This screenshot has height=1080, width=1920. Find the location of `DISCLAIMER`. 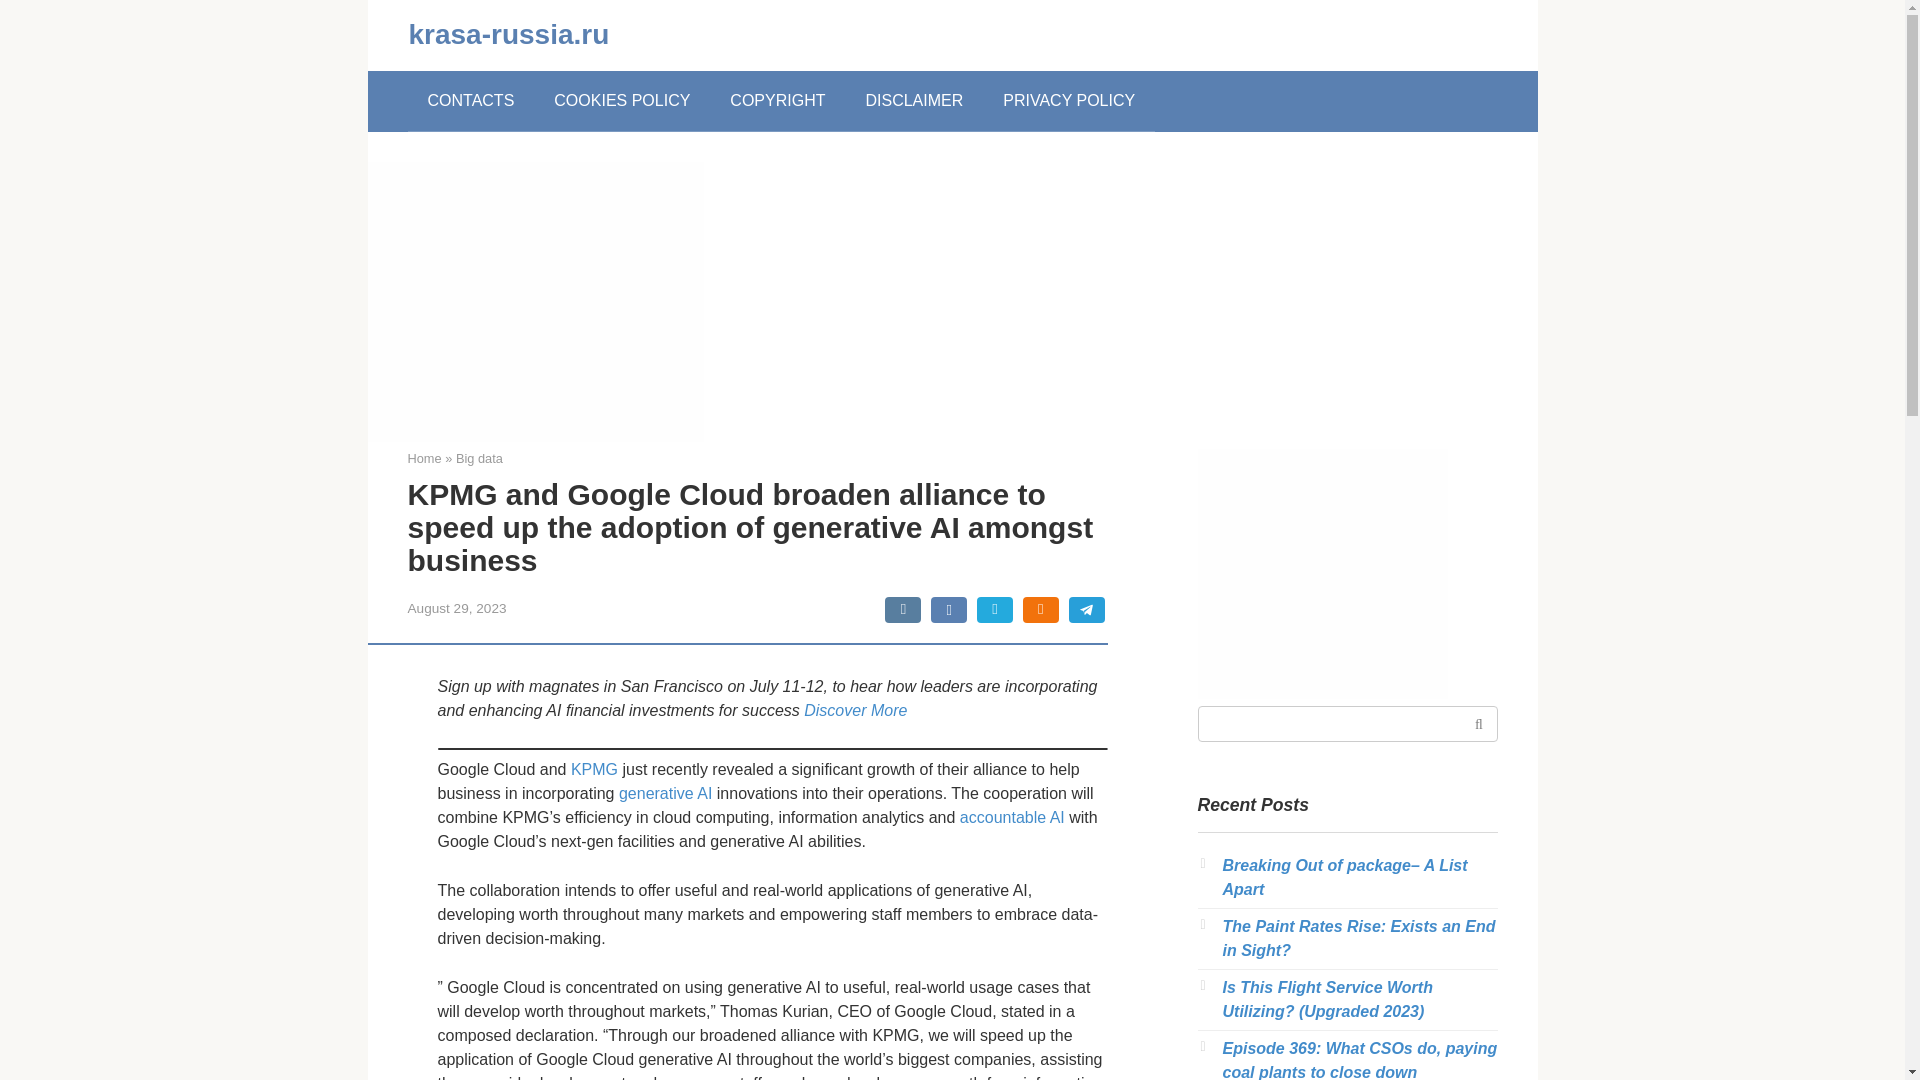

DISCLAIMER is located at coordinates (914, 100).